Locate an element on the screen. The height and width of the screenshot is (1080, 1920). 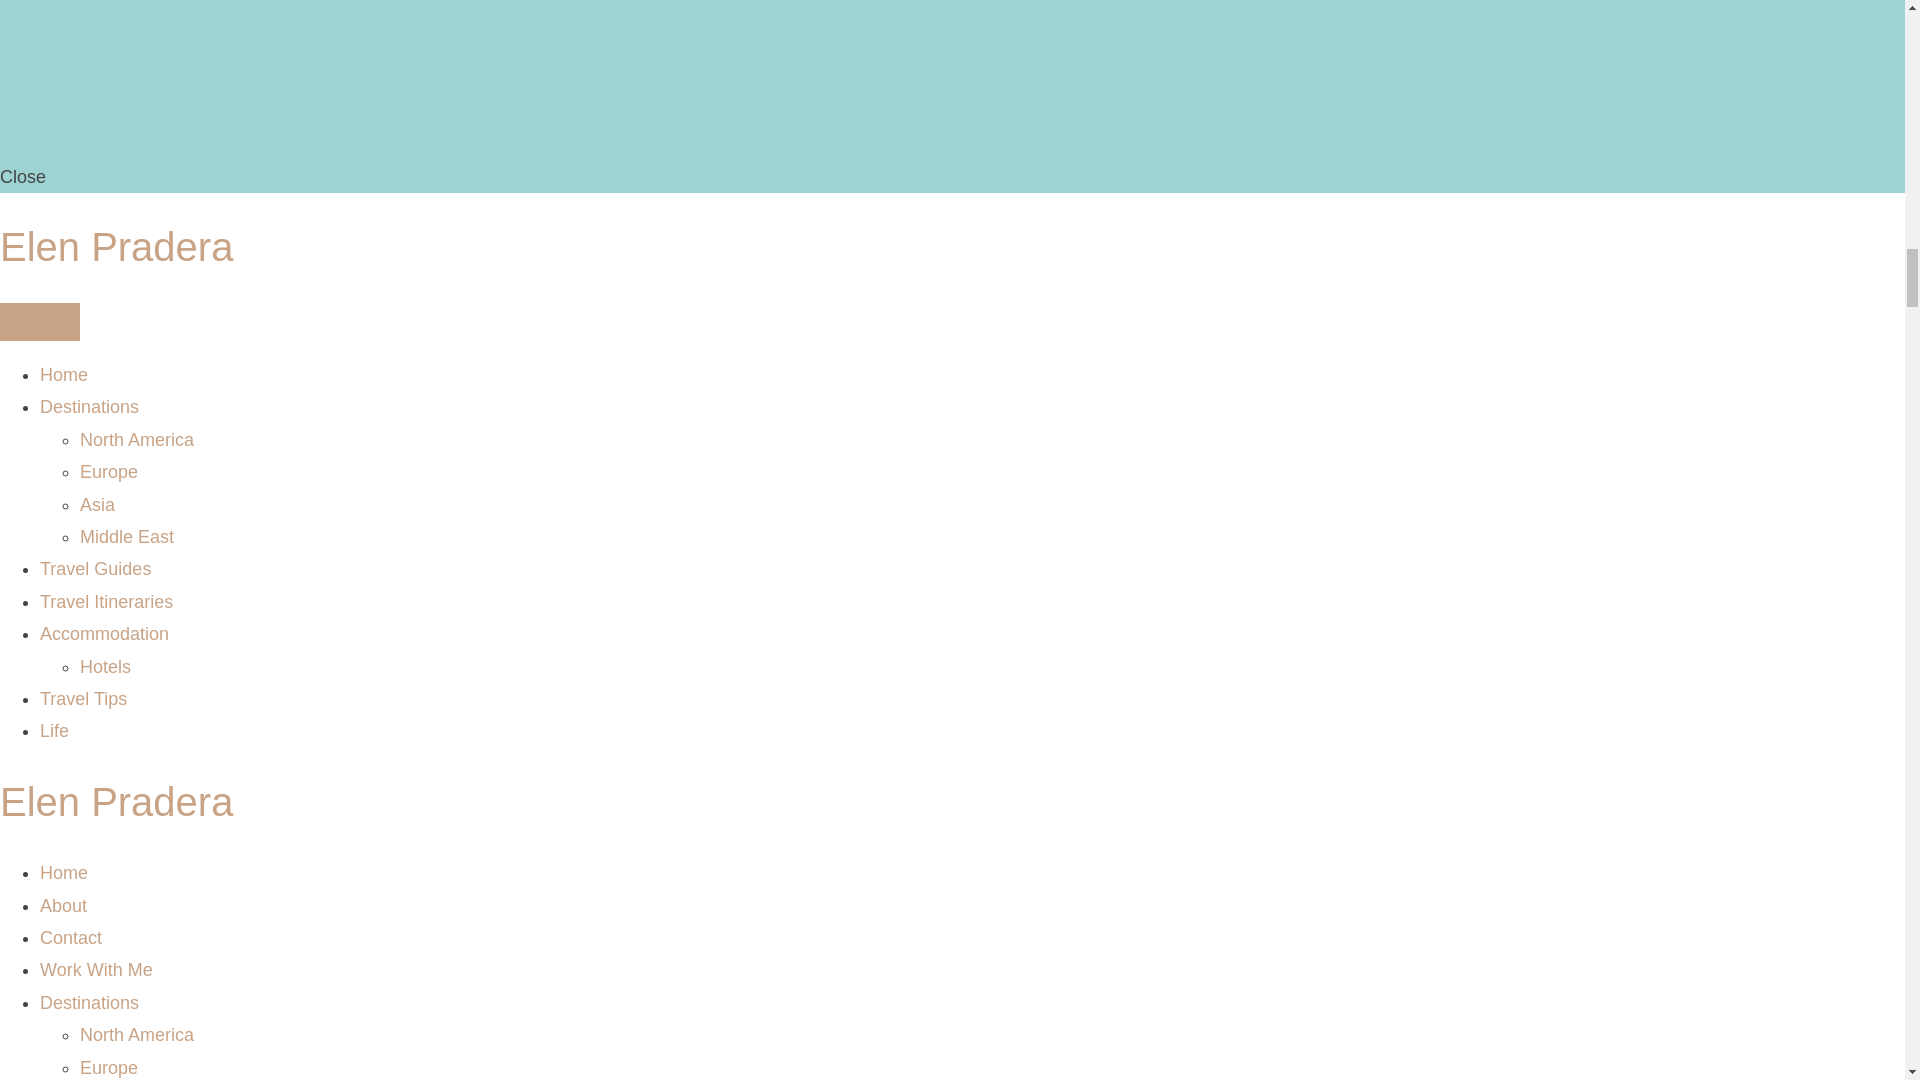
Work With Me is located at coordinates (96, 970).